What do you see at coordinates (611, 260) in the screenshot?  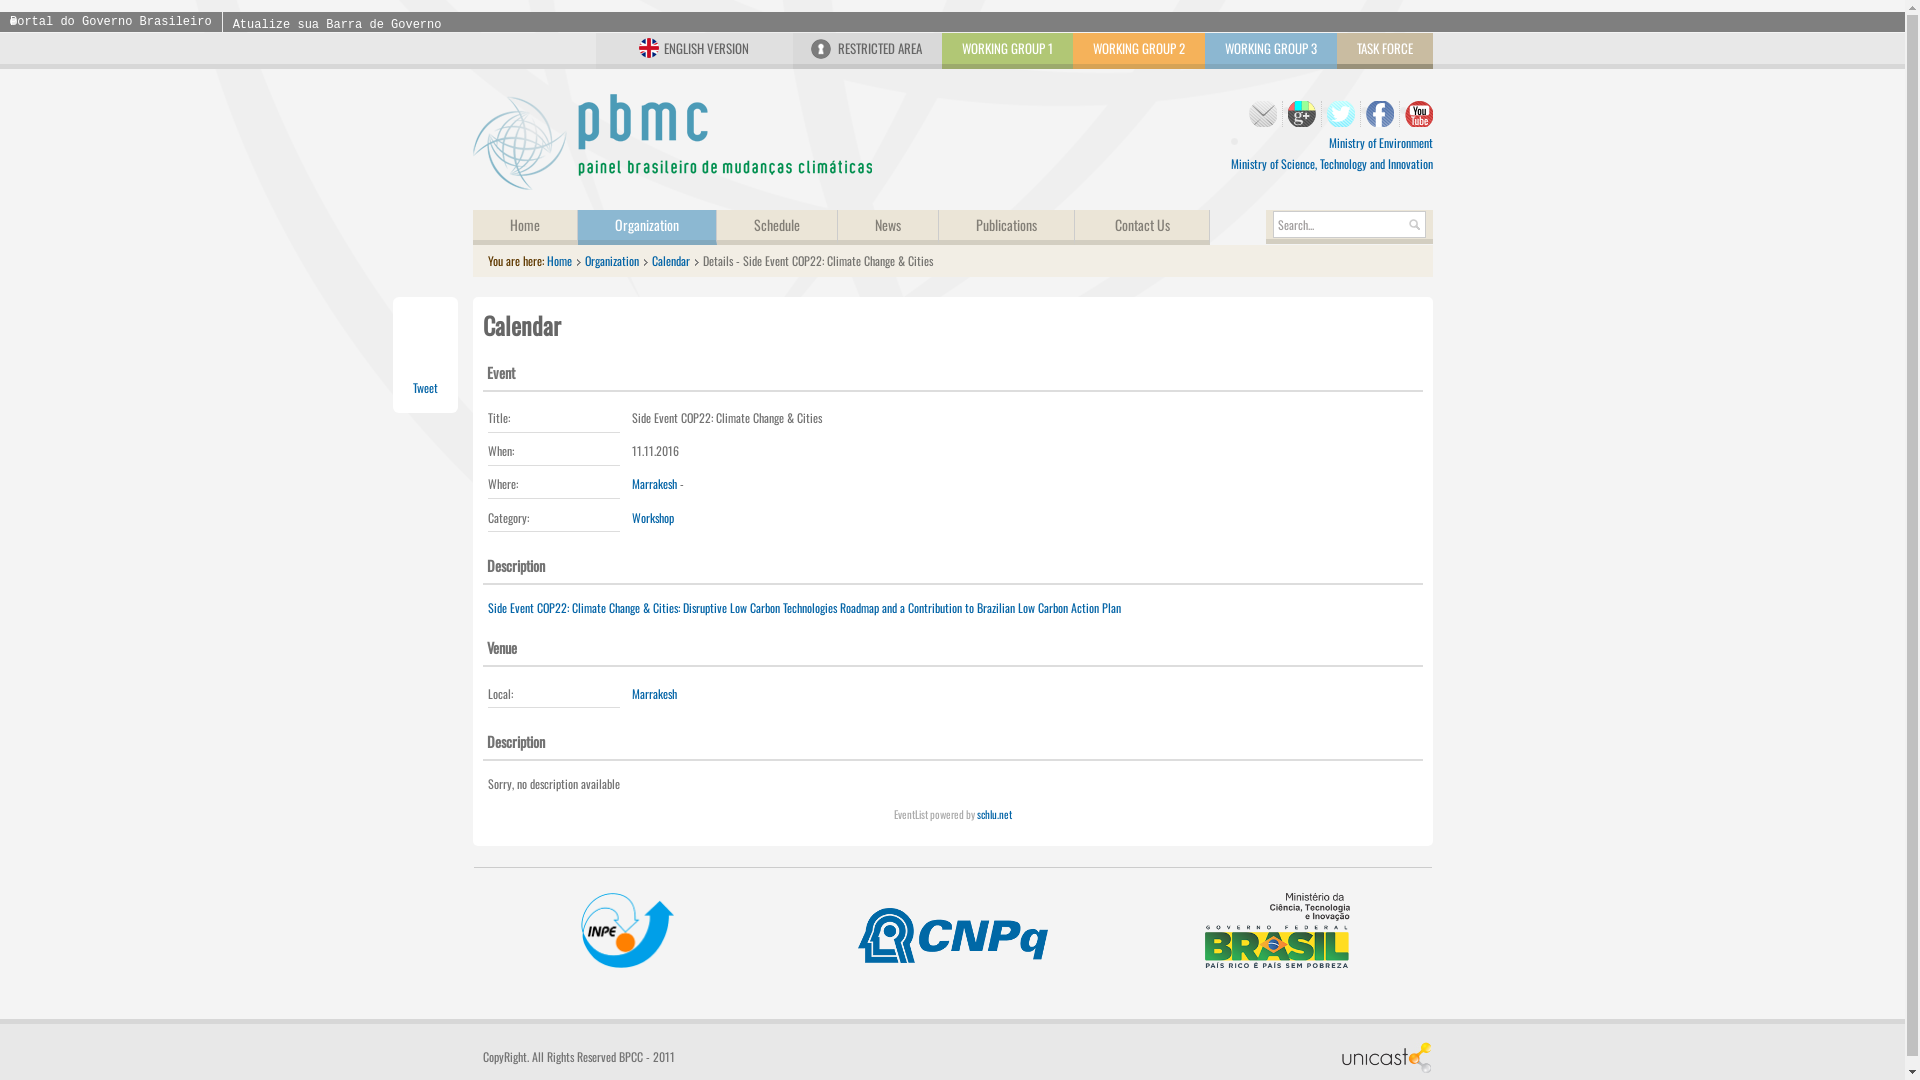 I see `Organization` at bounding box center [611, 260].